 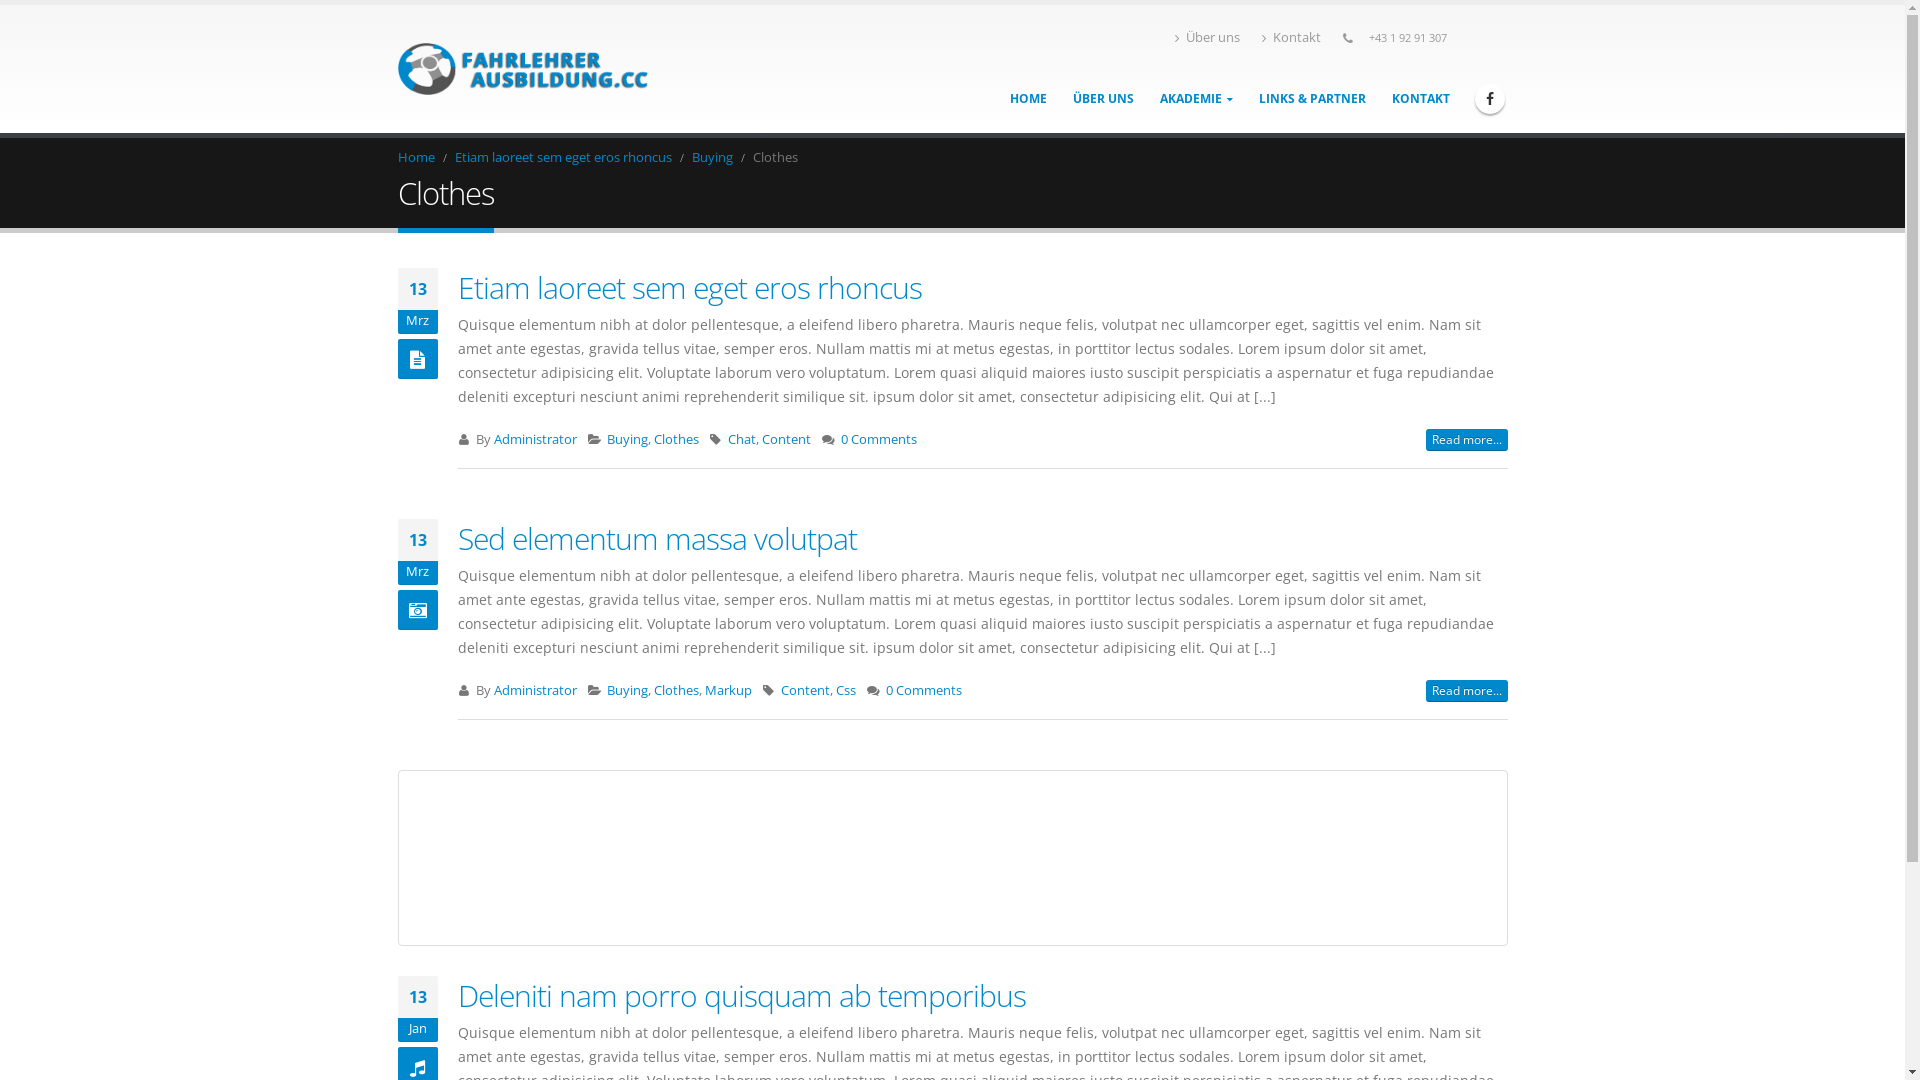 I want to click on Buying, so click(x=628, y=690).